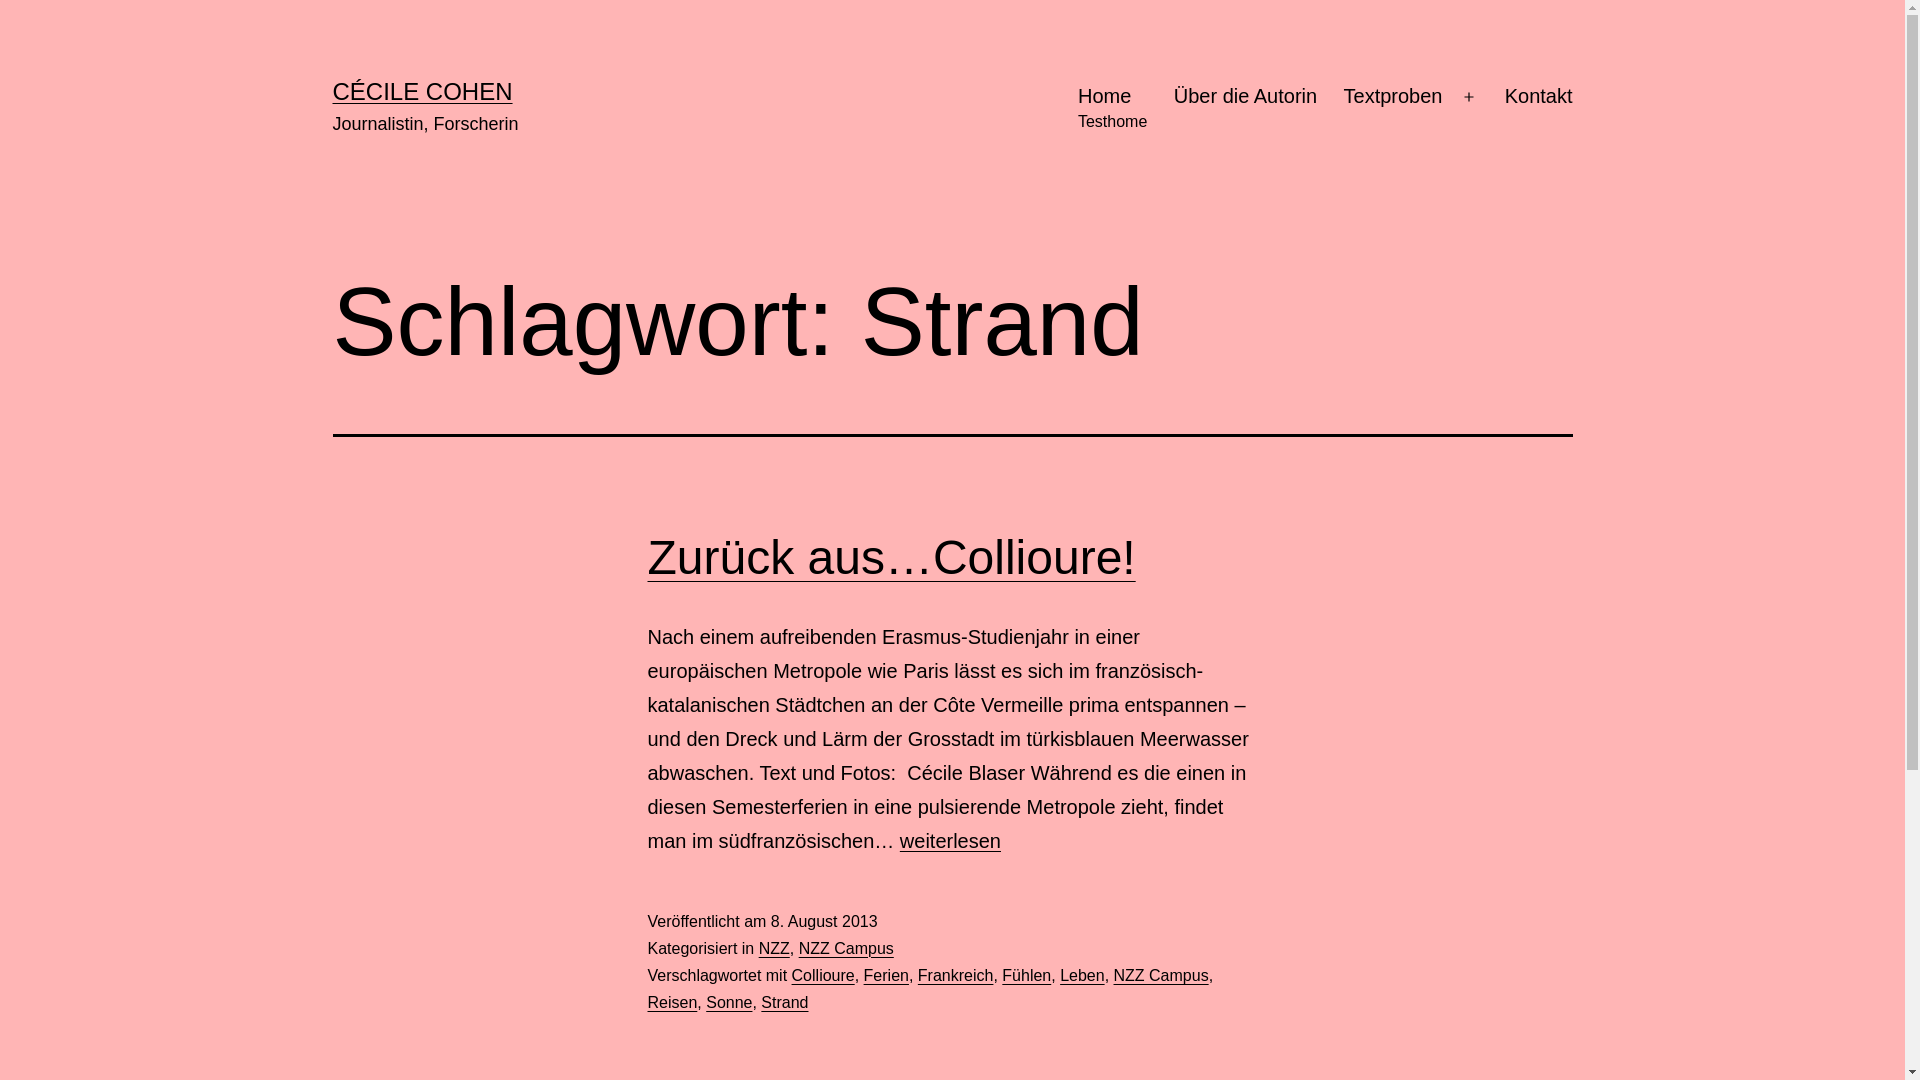  What do you see at coordinates (729, 1002) in the screenshot?
I see `Sonne` at bounding box center [729, 1002].